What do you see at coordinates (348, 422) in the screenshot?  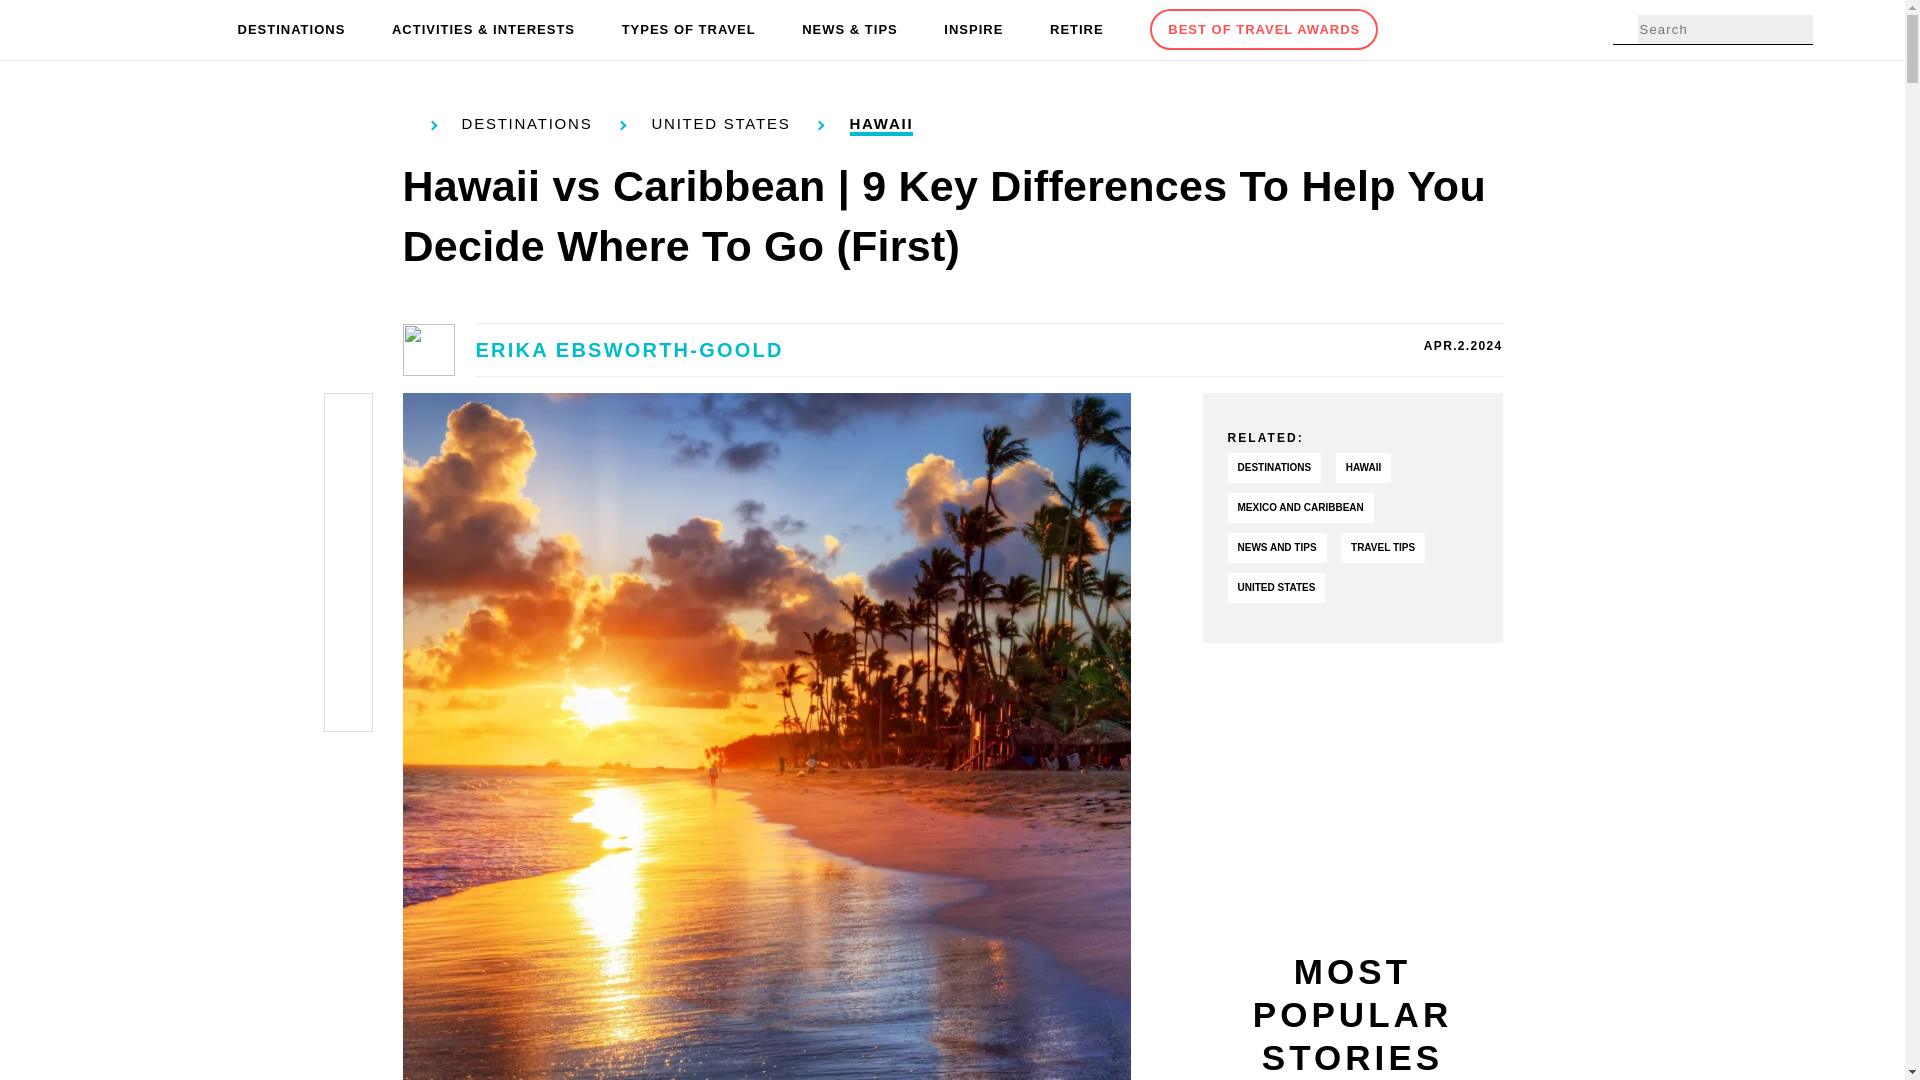 I see `Facebook` at bounding box center [348, 422].